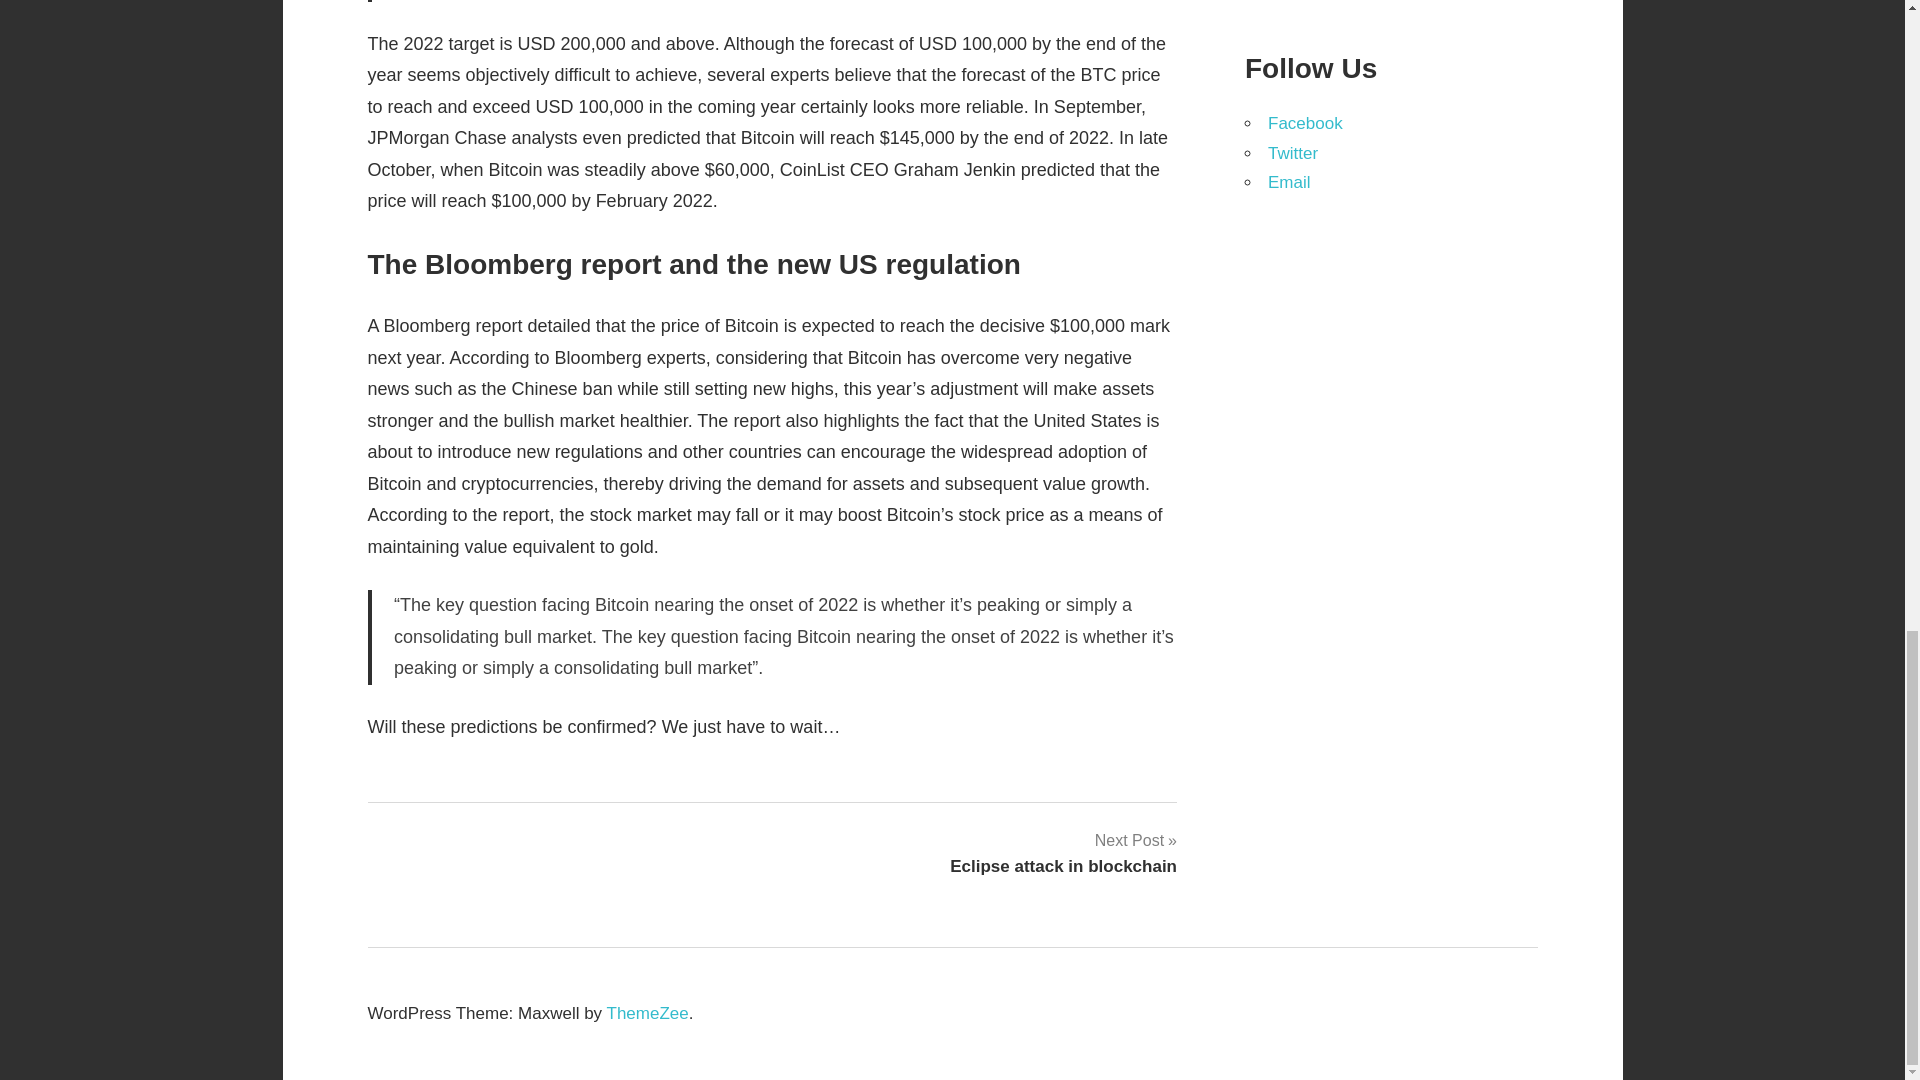 Image resolution: width=1920 pixels, height=1080 pixels. I want to click on Email, so click(1289, 182).